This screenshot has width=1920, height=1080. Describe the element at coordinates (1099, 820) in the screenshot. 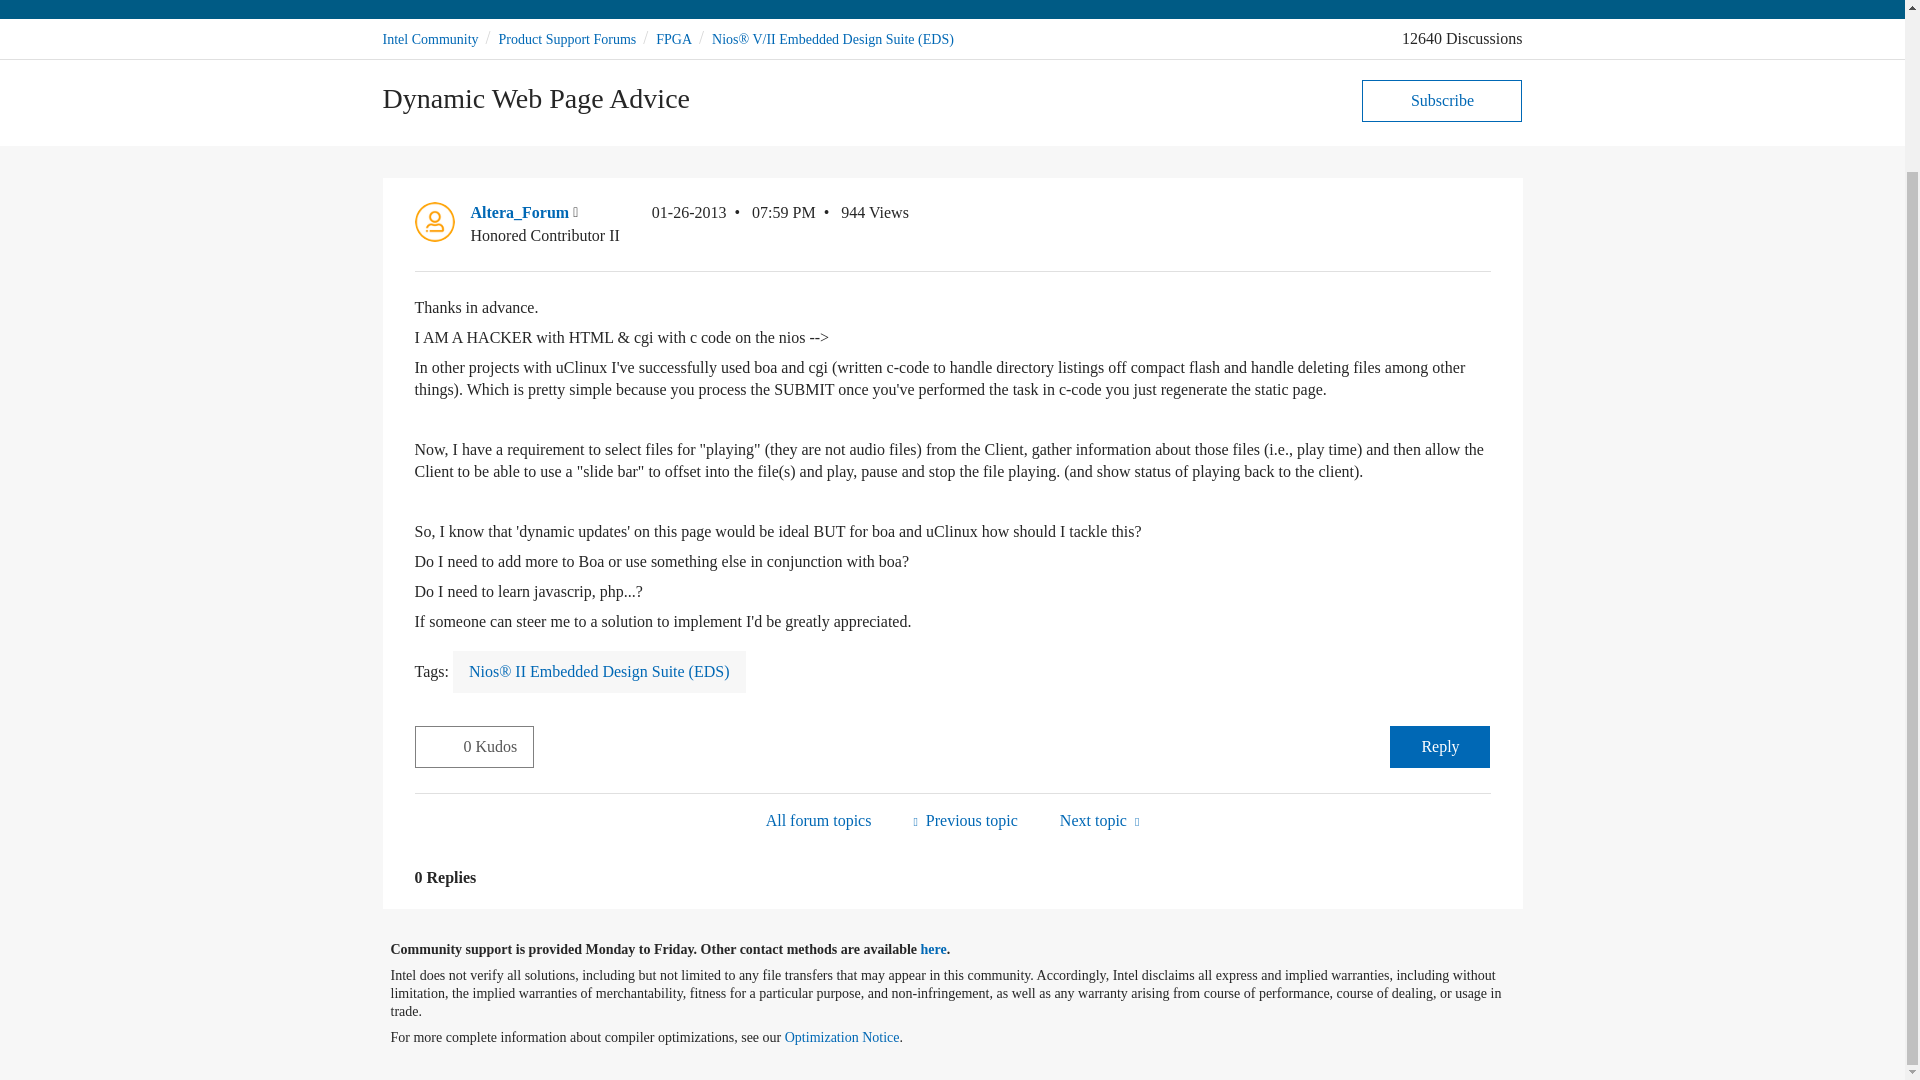

I see `Nios Trace Format` at that location.